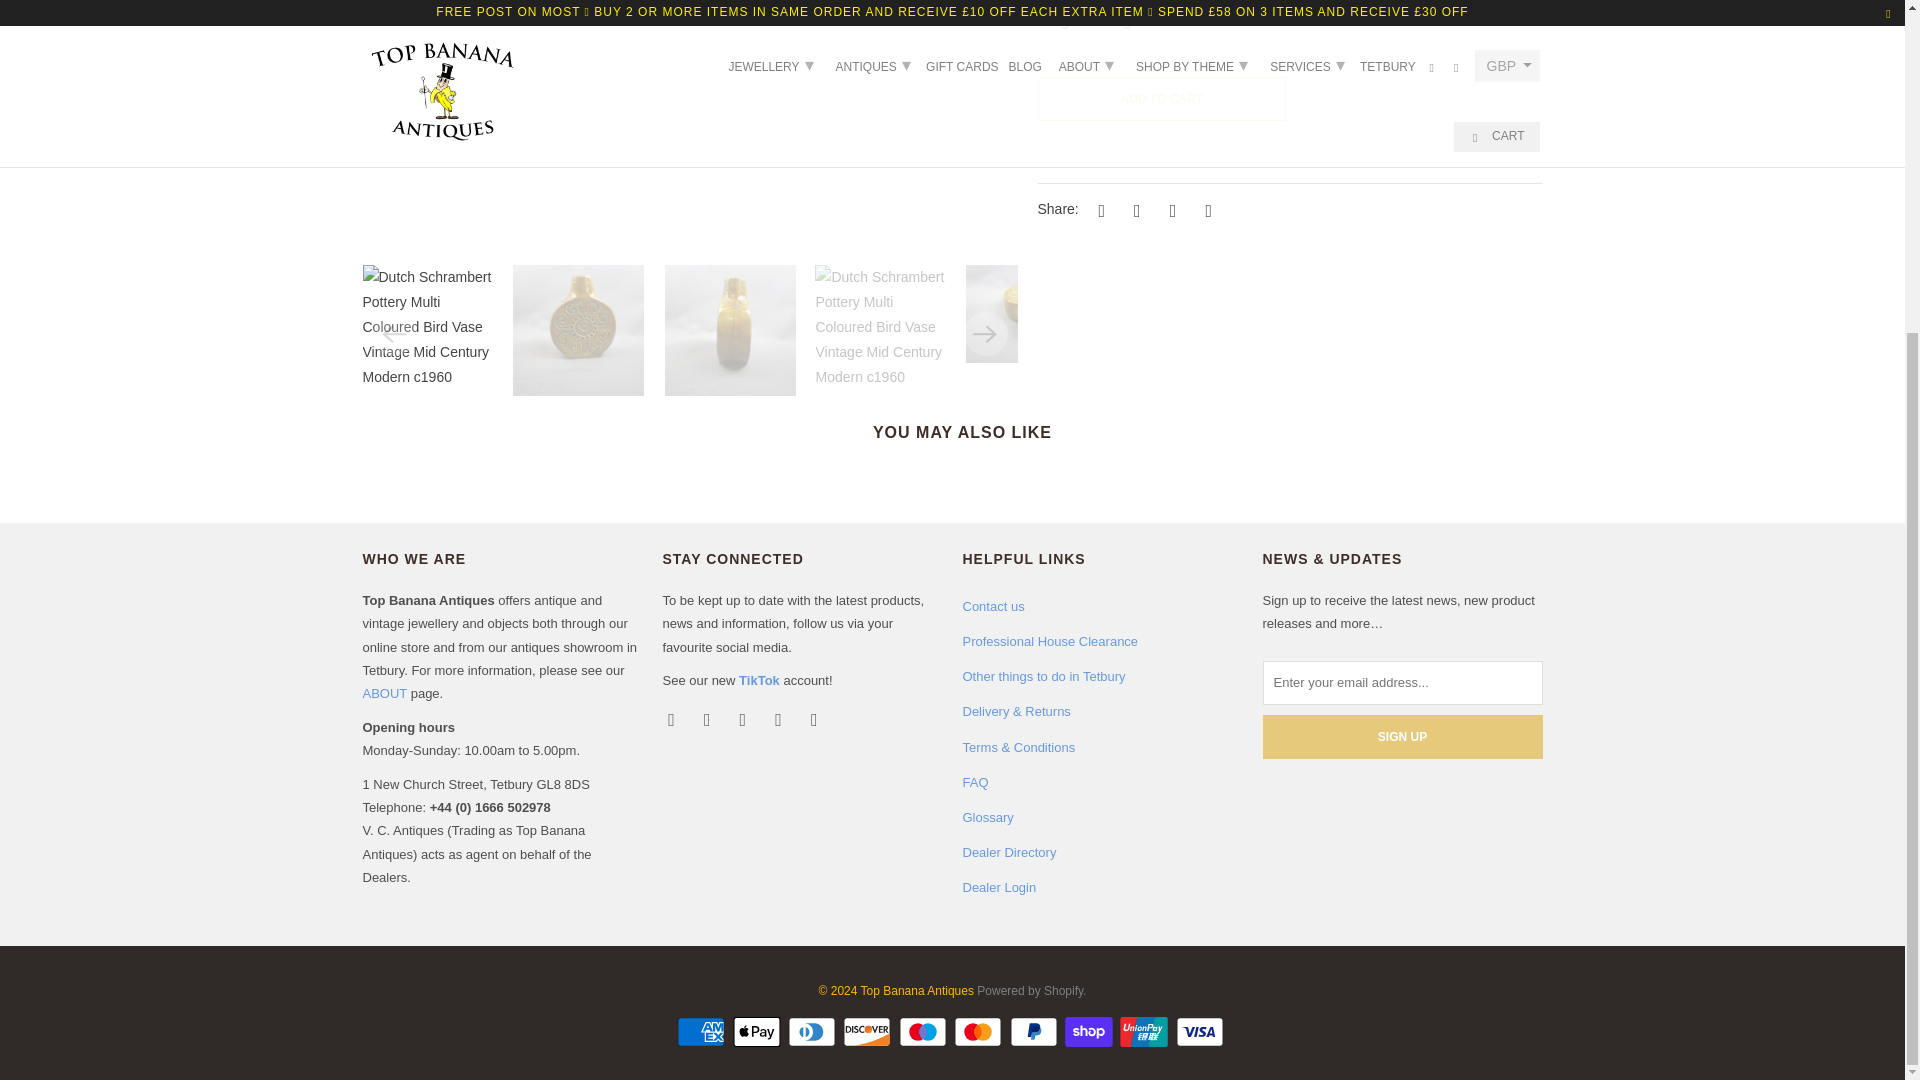  I want to click on American Express, so click(703, 1032).